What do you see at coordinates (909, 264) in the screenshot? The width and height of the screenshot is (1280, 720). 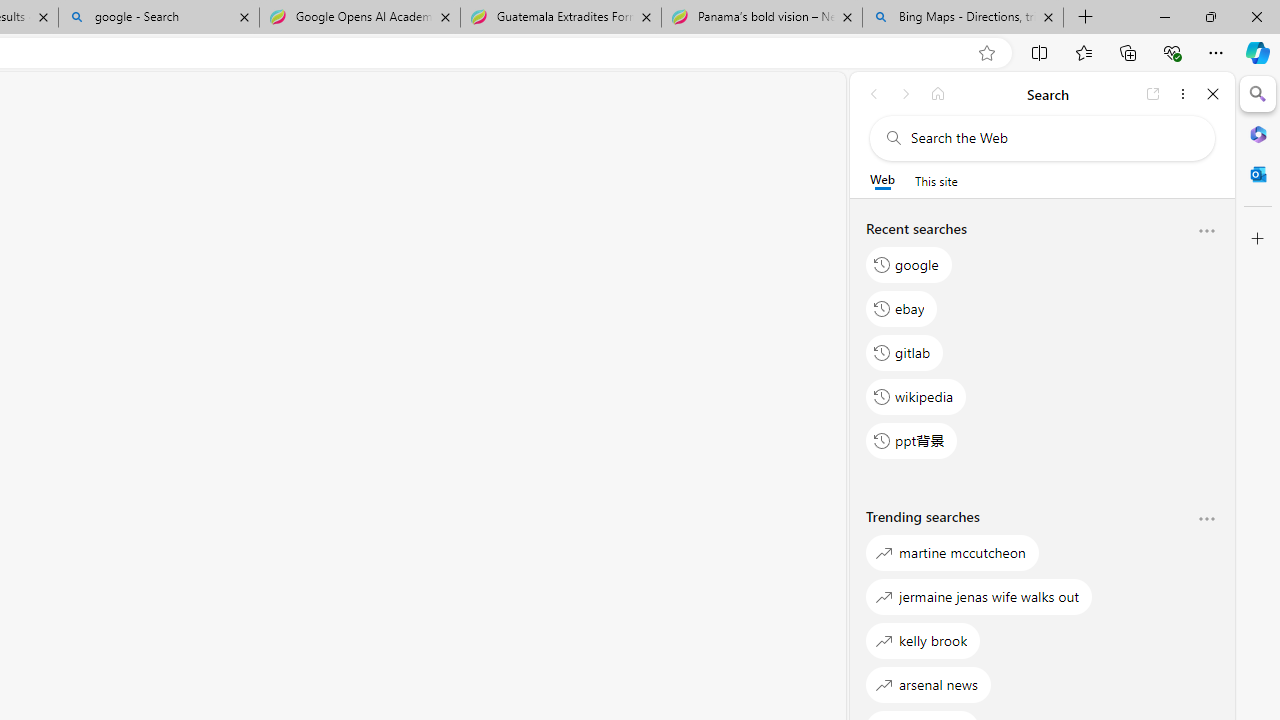 I see `google` at bounding box center [909, 264].